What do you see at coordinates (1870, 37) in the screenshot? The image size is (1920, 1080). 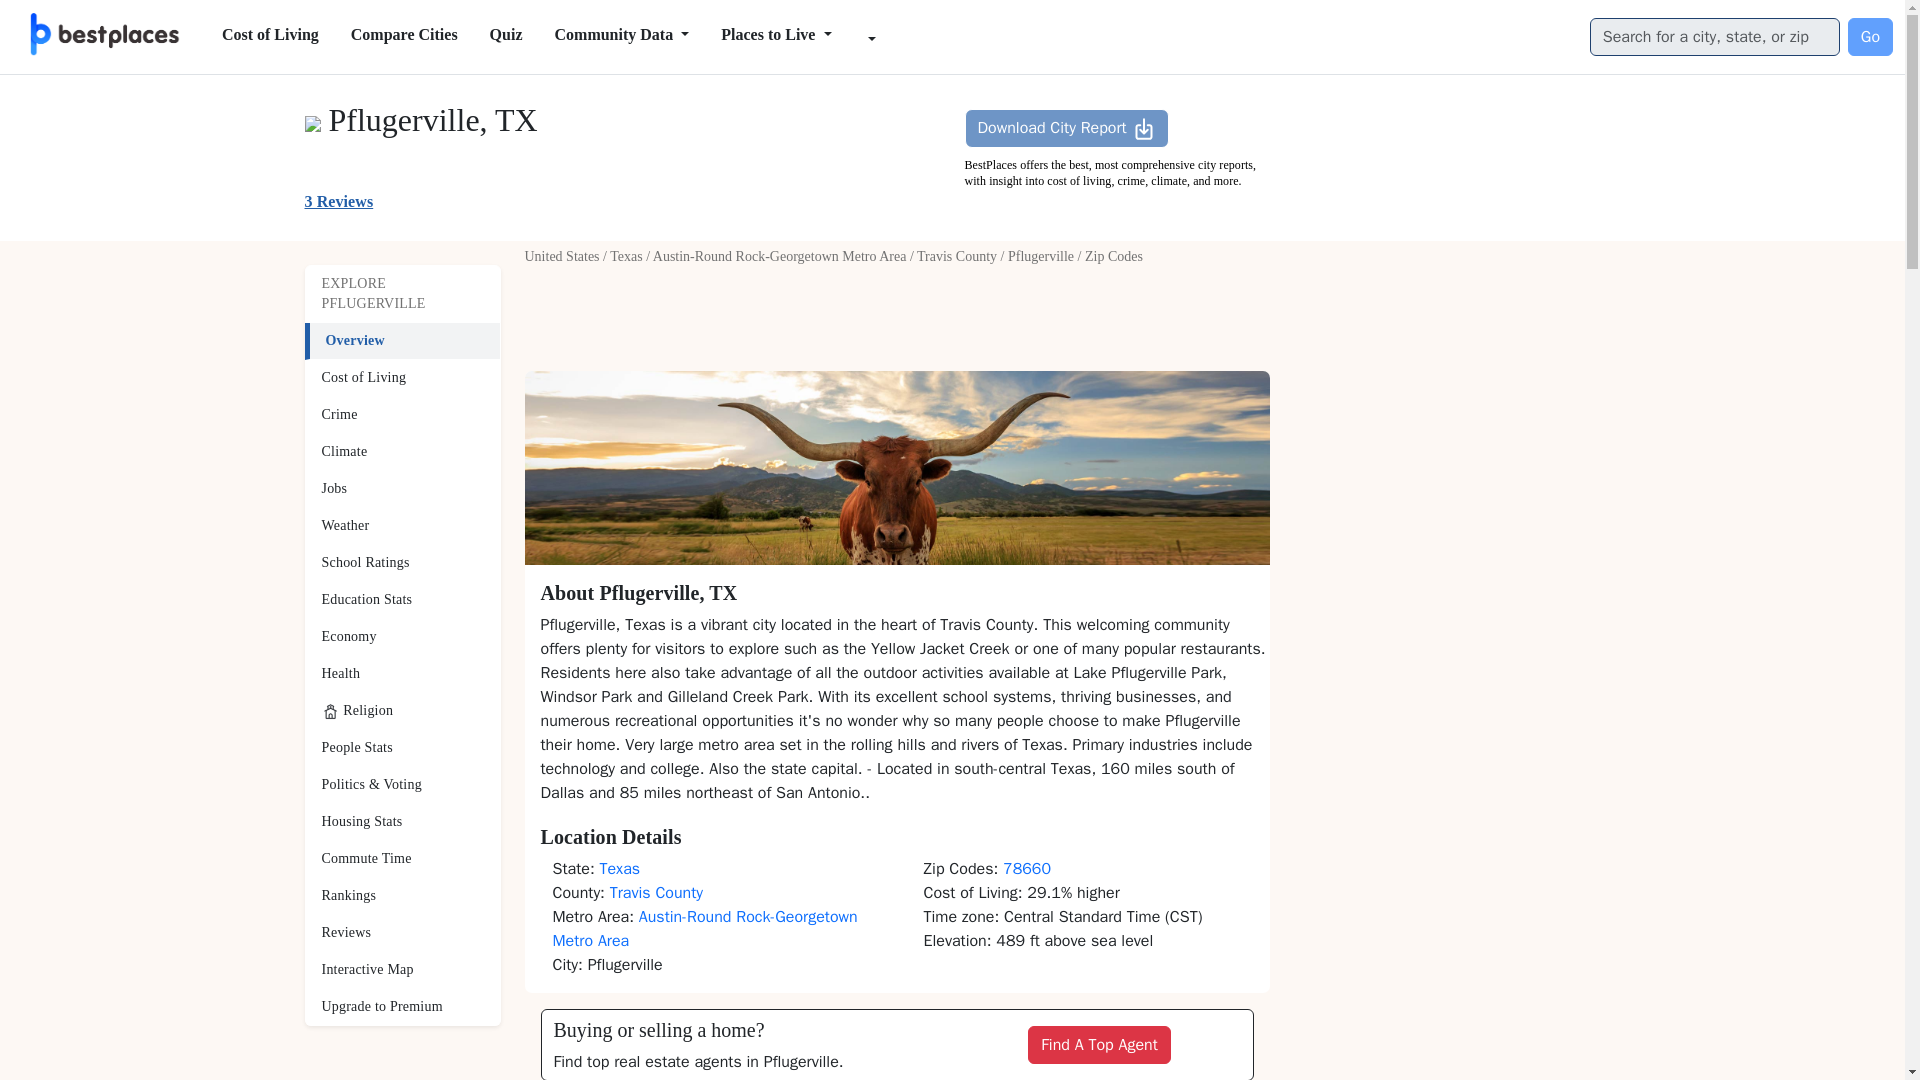 I see `Go` at bounding box center [1870, 37].